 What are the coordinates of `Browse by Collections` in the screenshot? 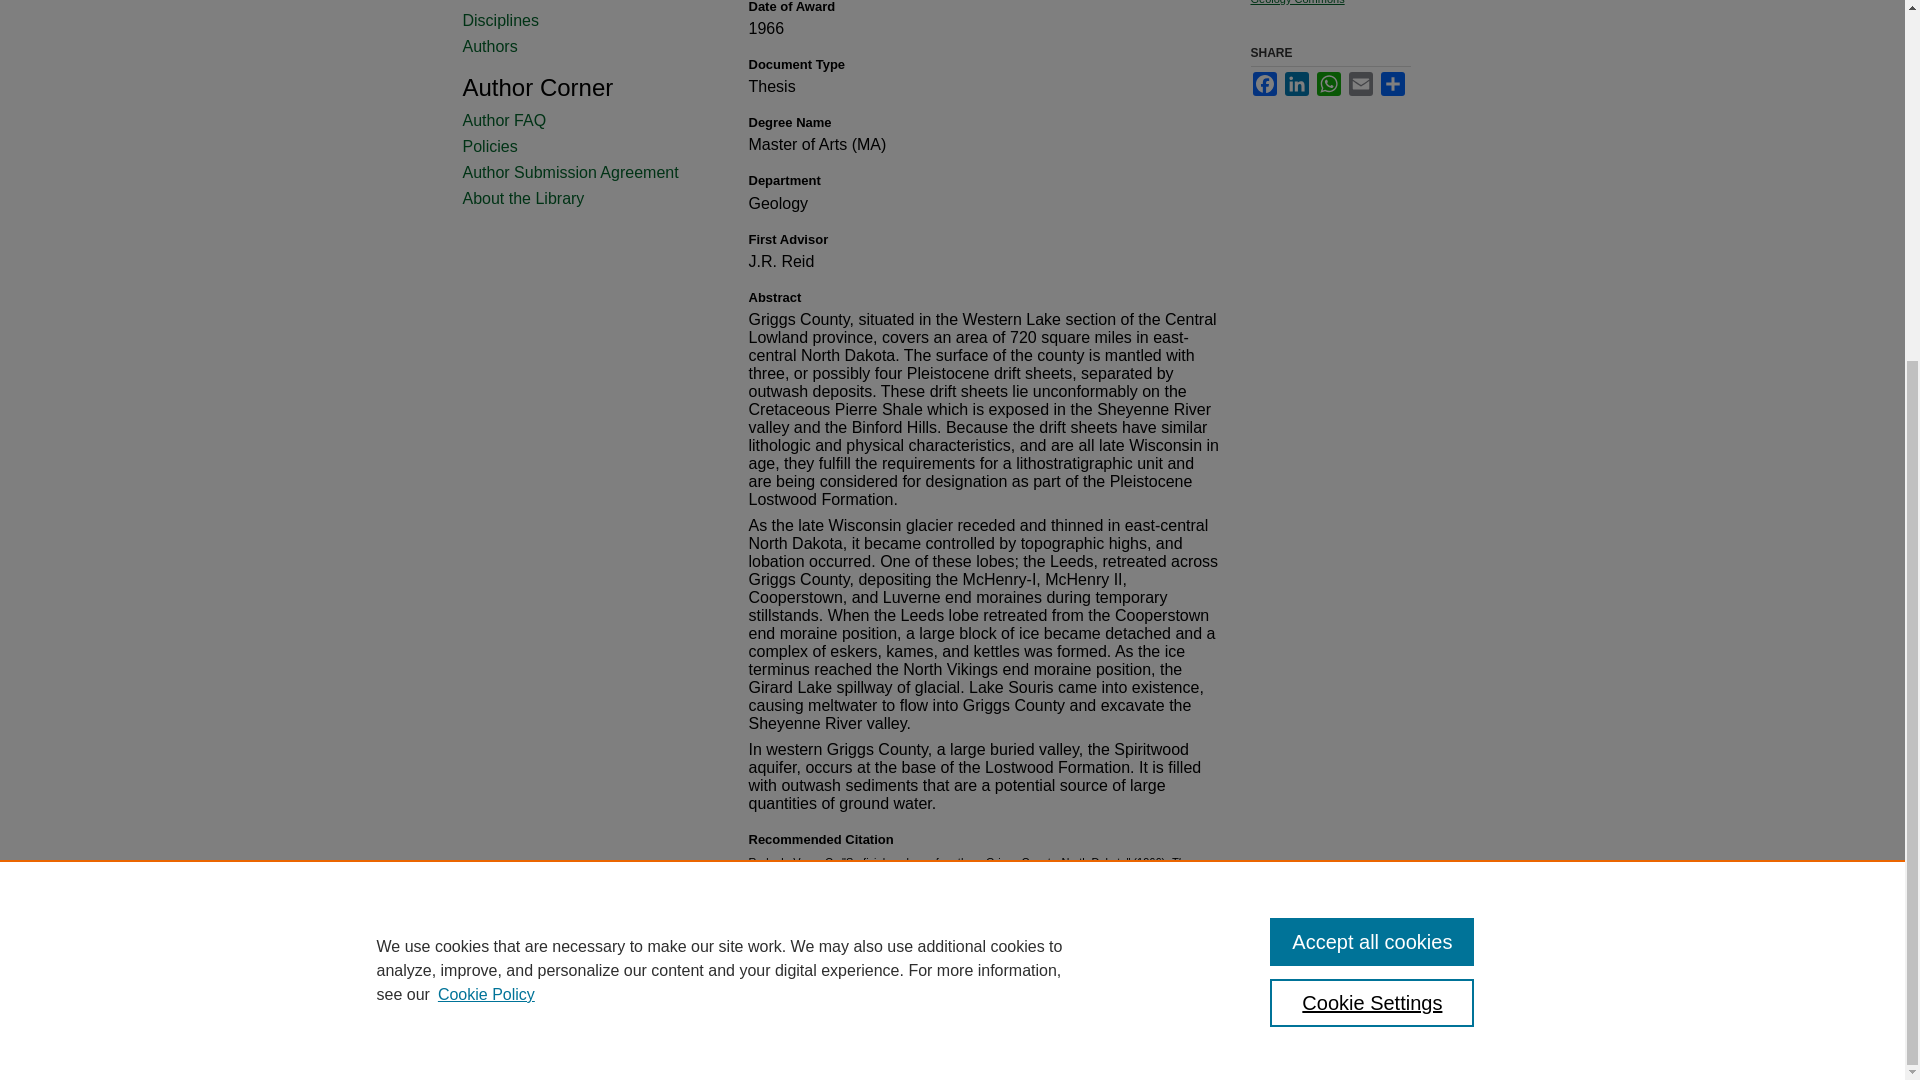 It's located at (582, 2).